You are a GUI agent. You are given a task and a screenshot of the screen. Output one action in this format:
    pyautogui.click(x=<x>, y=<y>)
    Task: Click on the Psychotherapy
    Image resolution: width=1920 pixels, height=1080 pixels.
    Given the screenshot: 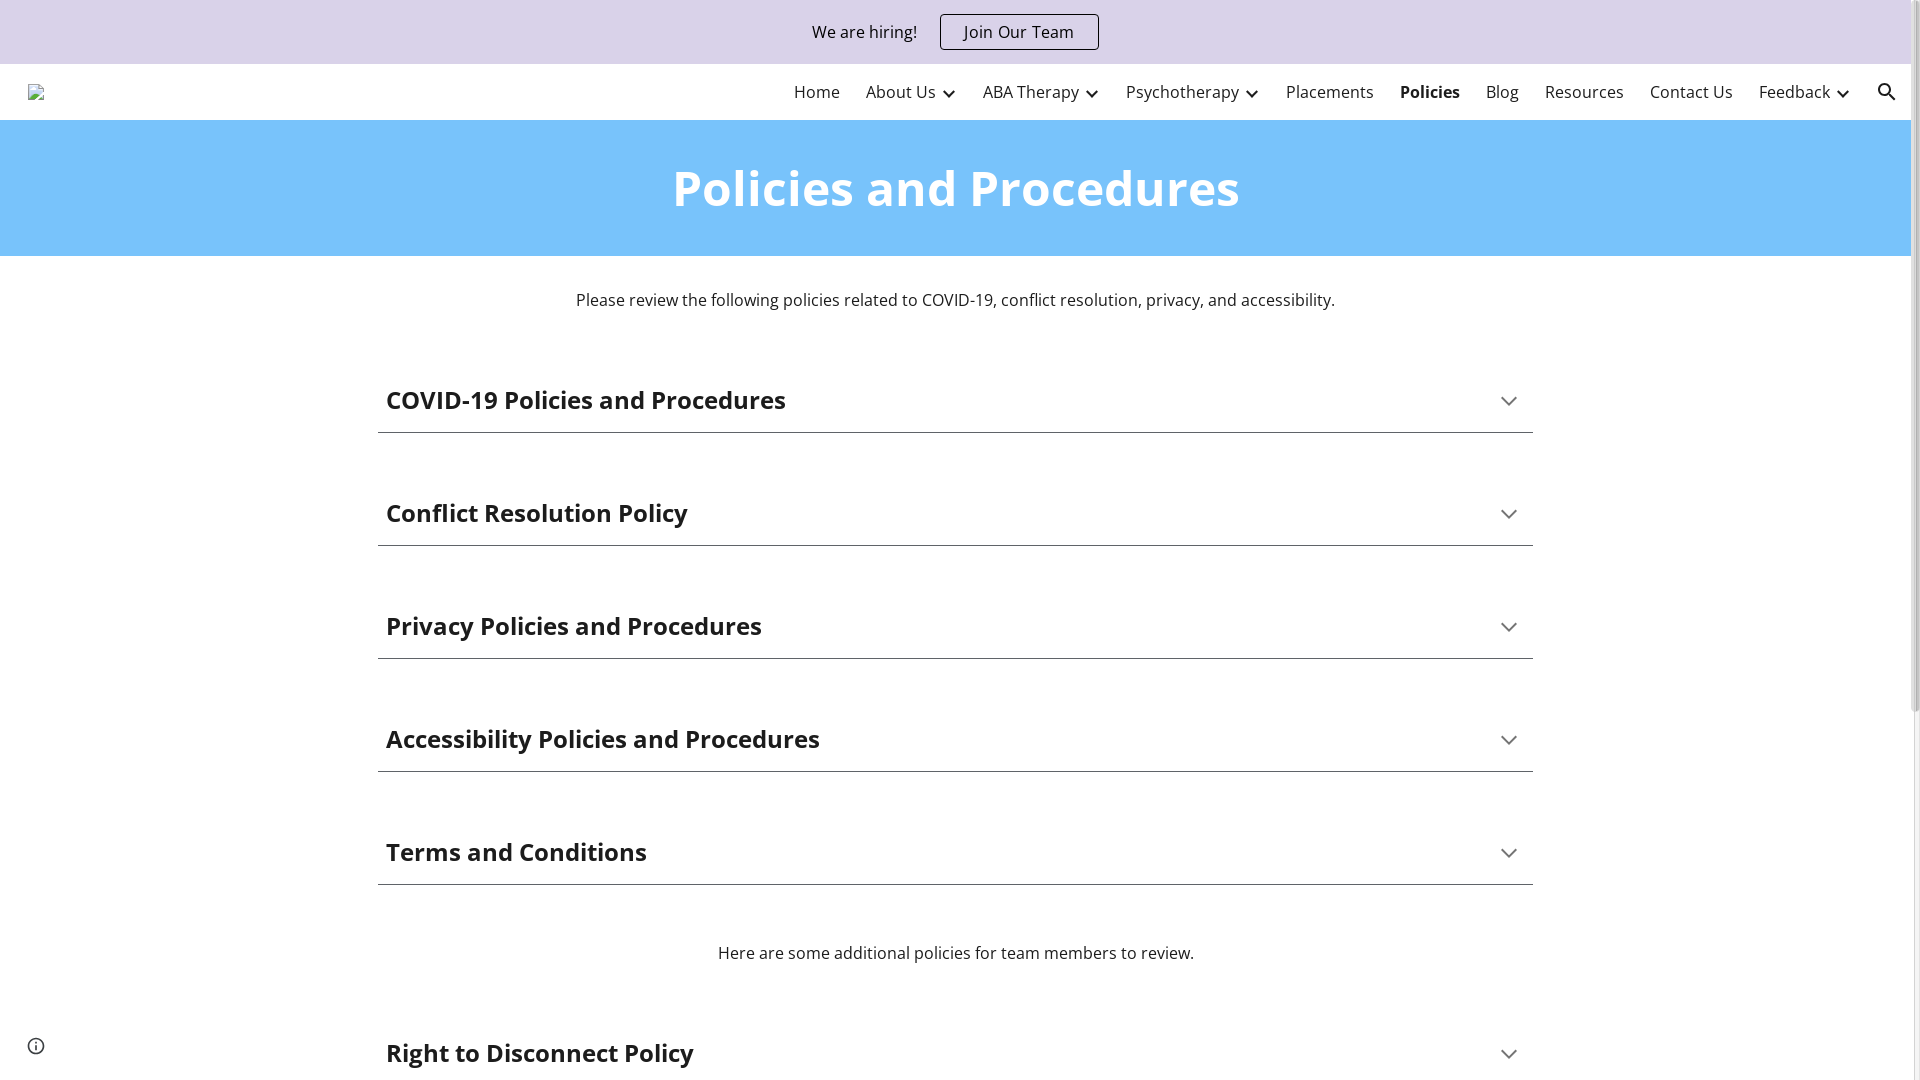 What is the action you would take?
    pyautogui.click(x=1182, y=92)
    